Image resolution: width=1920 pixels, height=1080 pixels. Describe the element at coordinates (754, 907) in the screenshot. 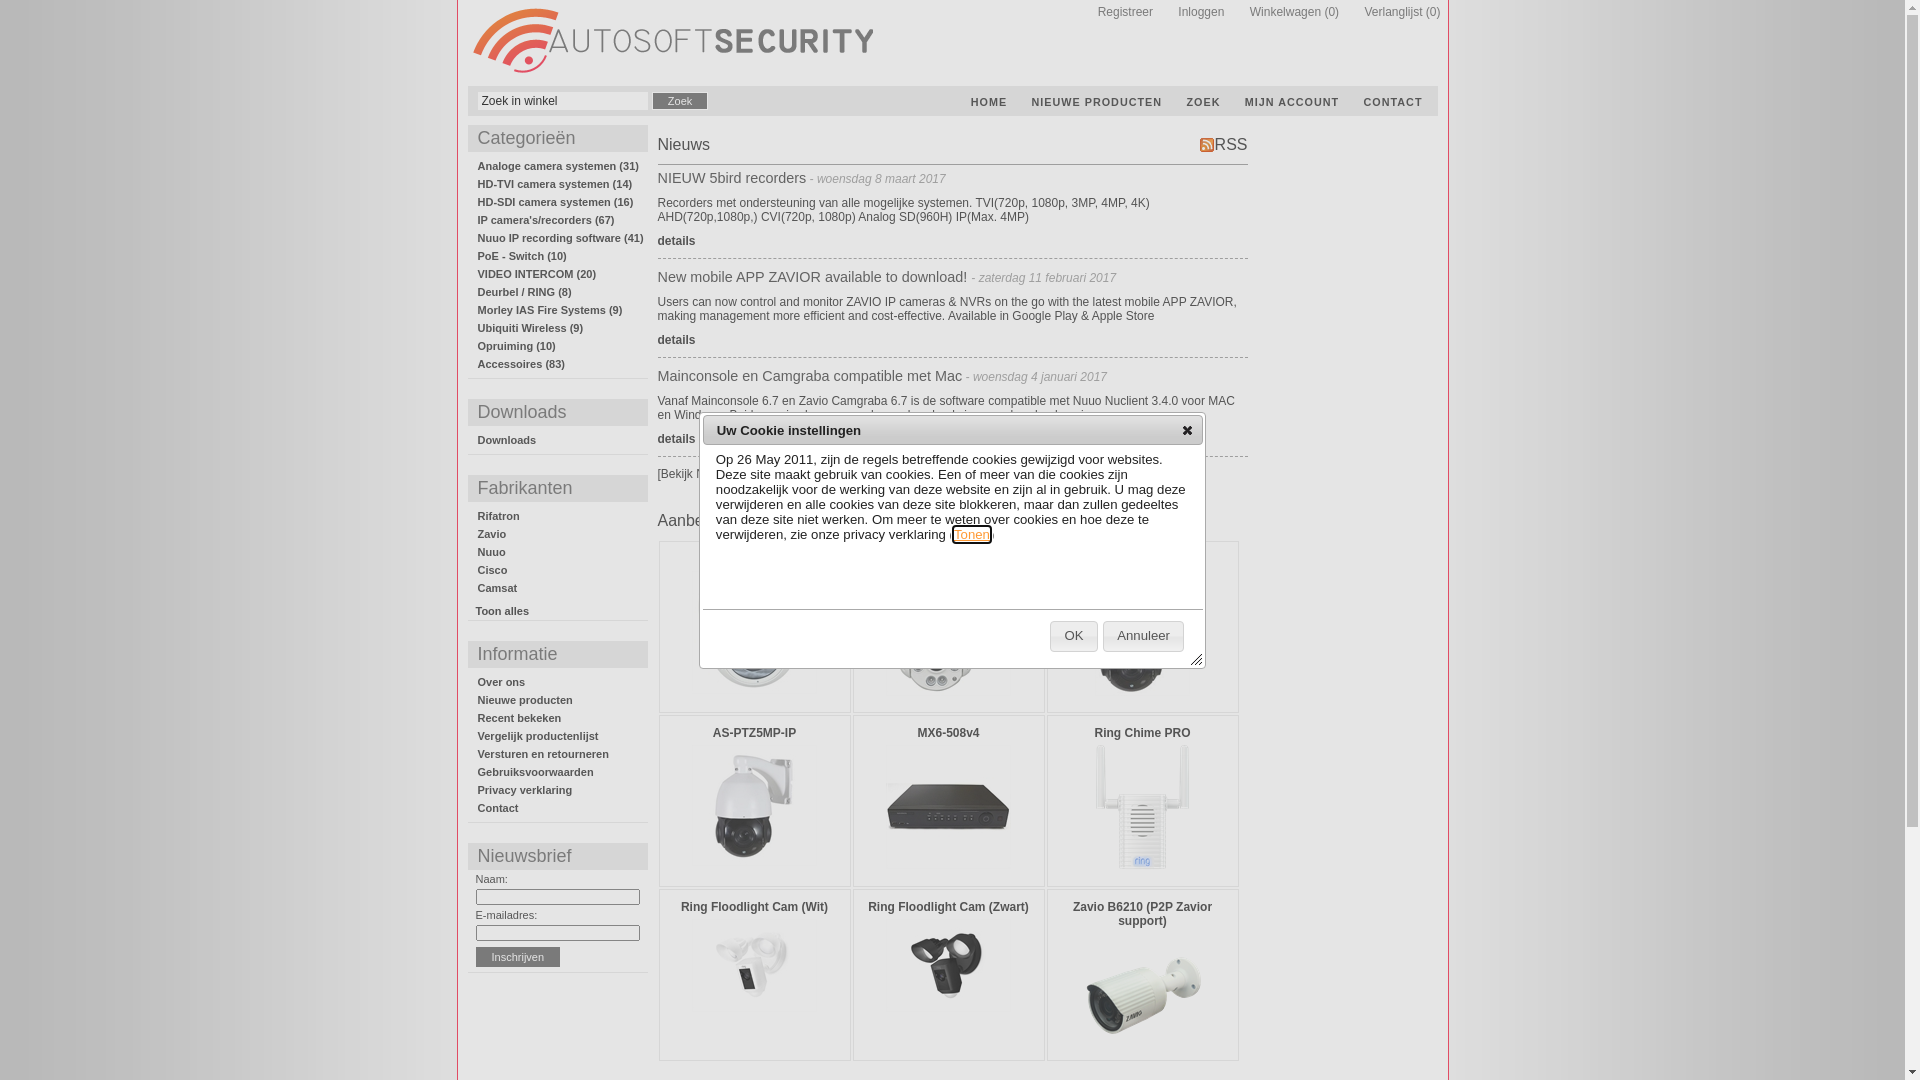

I see `Ring Floodlight Cam (Wit)` at that location.